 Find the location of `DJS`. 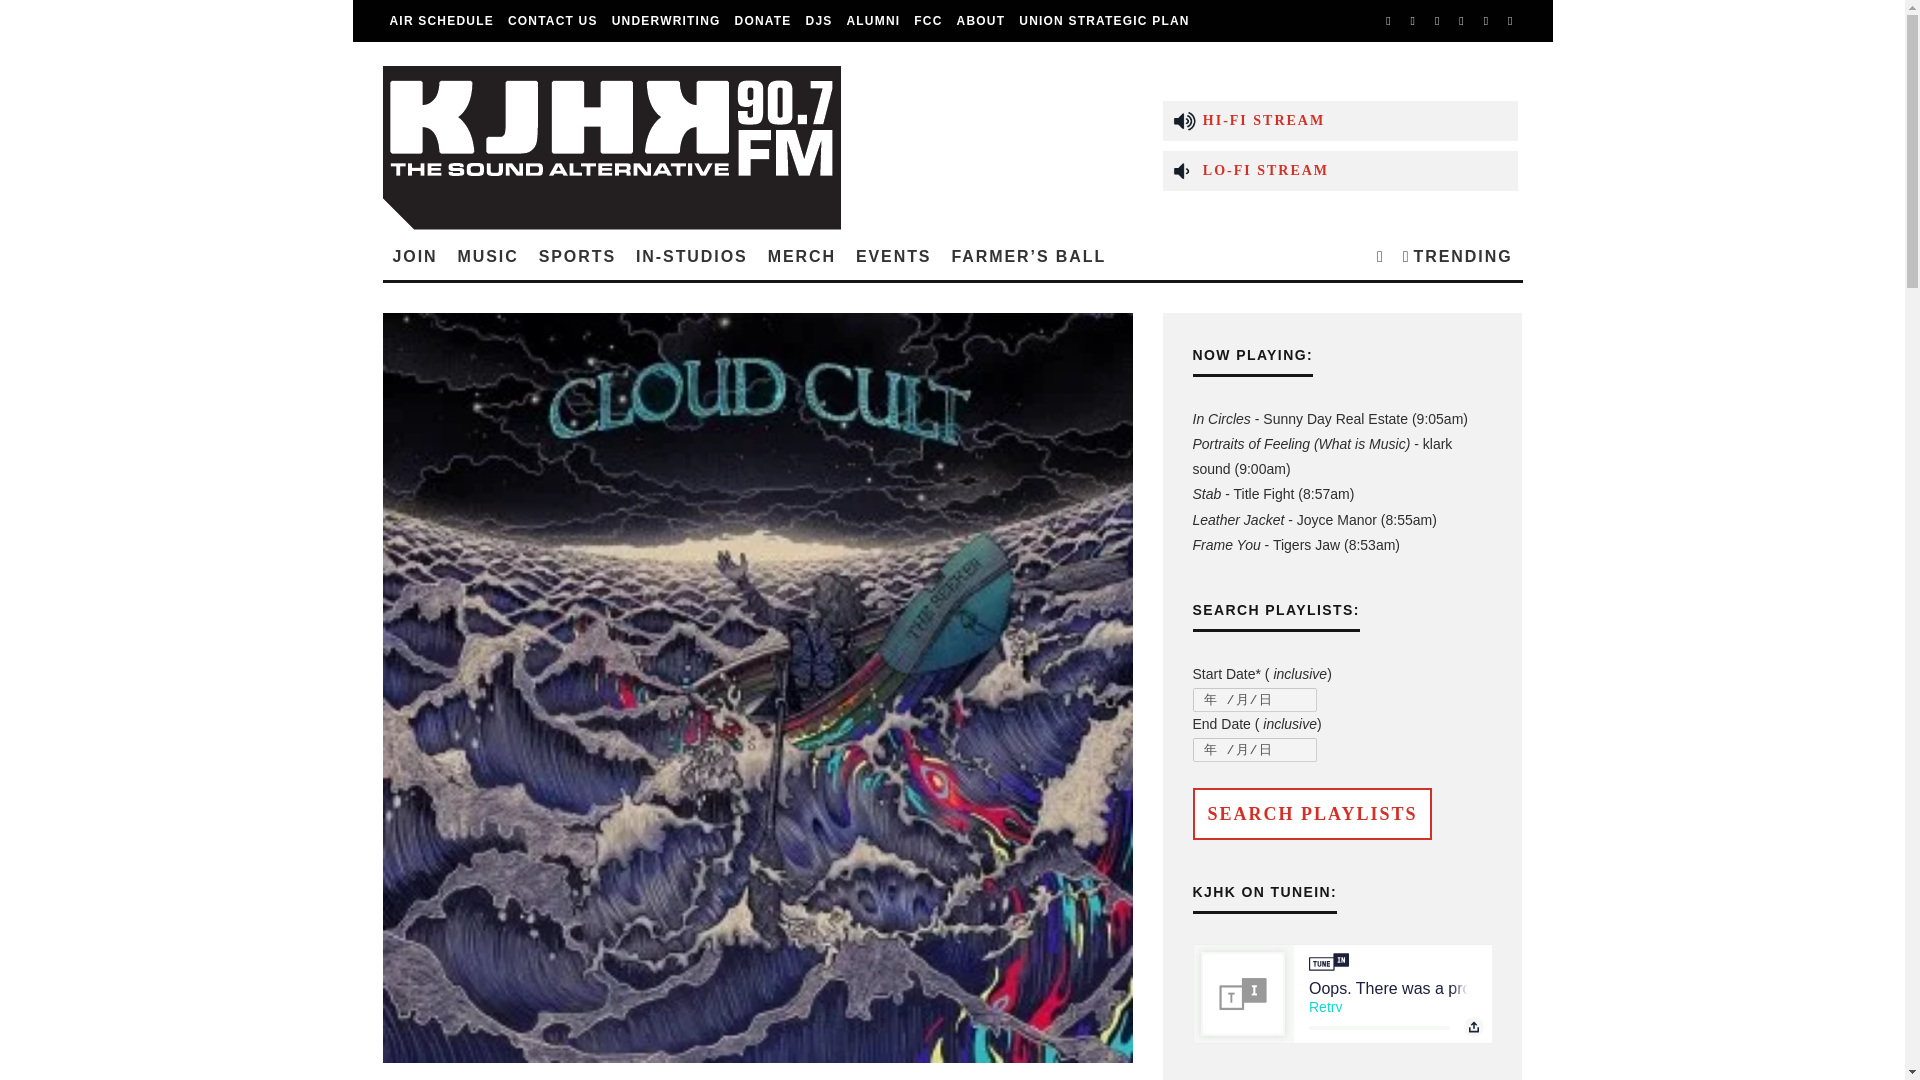

DJS is located at coordinates (819, 21).